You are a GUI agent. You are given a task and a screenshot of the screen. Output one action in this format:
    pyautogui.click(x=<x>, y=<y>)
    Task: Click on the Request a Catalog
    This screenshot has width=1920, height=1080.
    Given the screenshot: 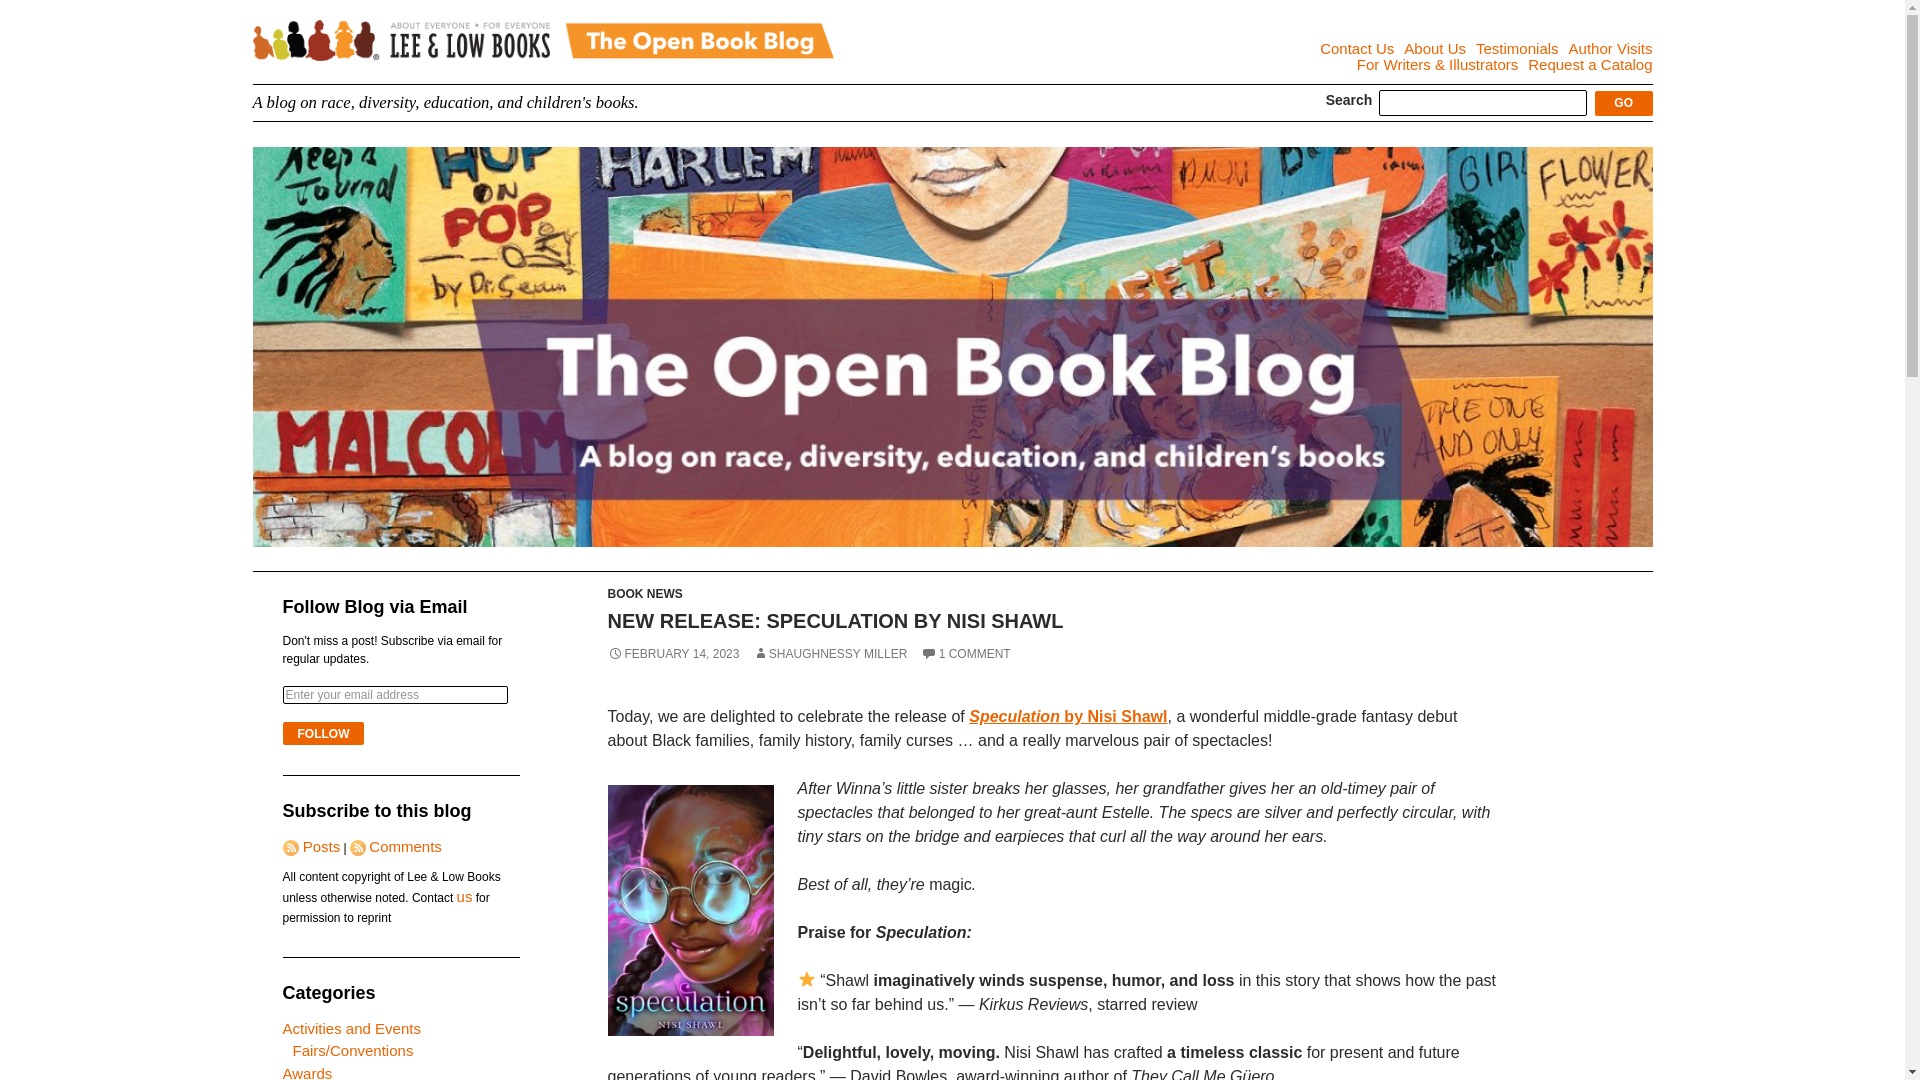 What is the action you would take?
    pyautogui.click(x=1590, y=64)
    